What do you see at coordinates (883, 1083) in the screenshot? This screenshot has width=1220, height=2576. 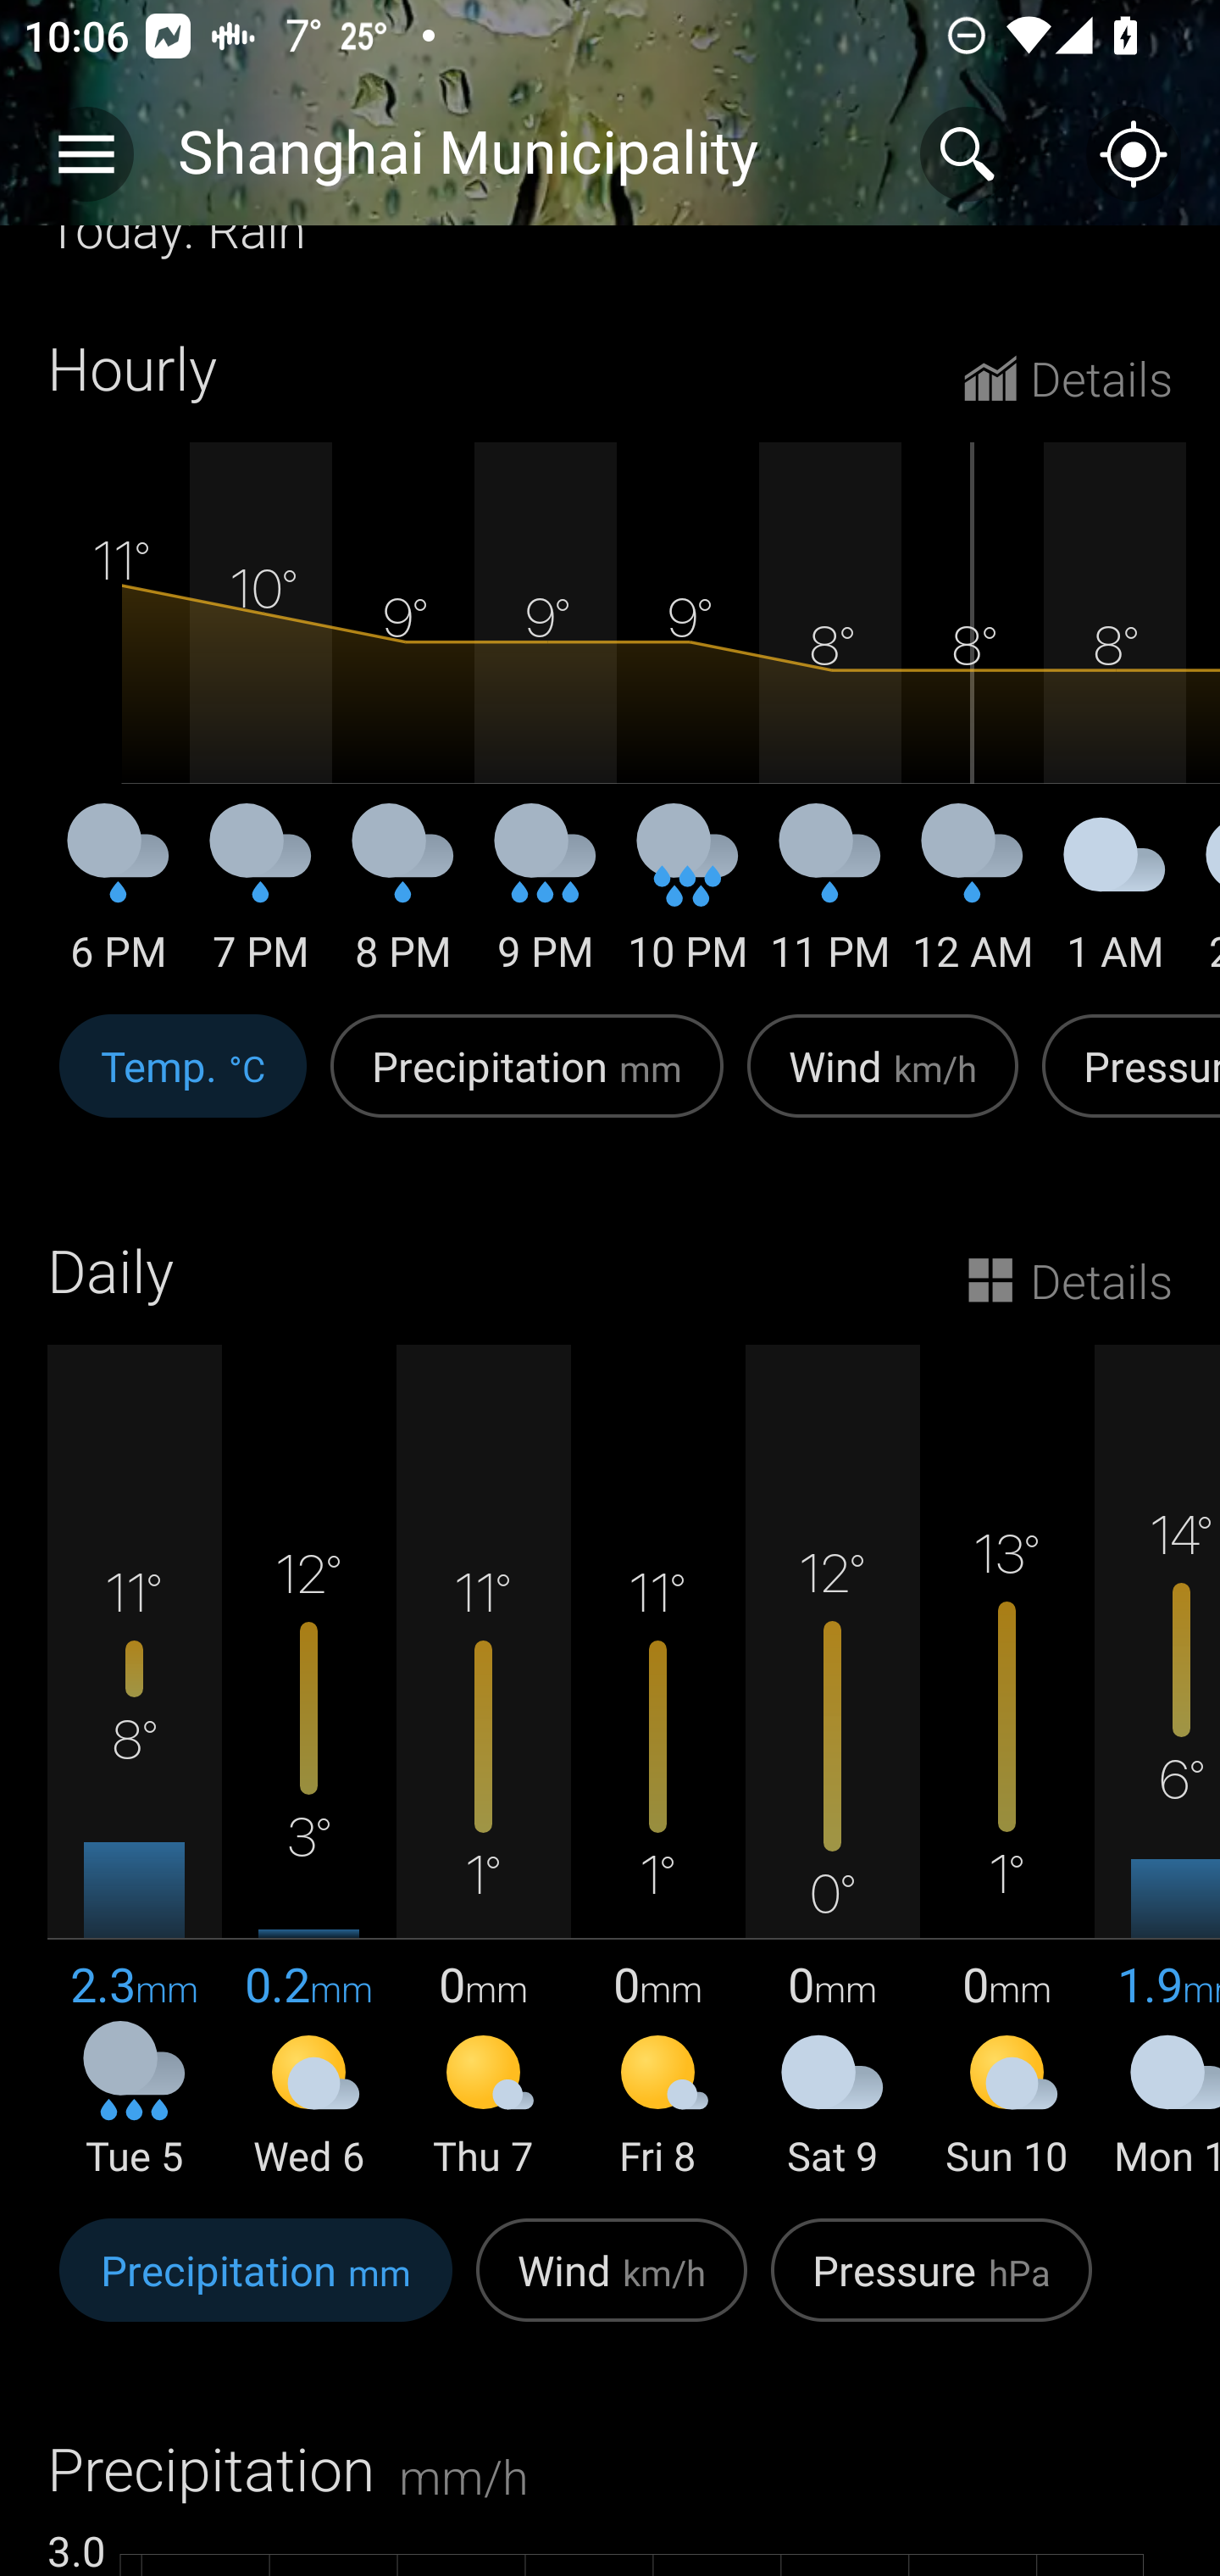 I see `Wind km/h` at bounding box center [883, 1083].